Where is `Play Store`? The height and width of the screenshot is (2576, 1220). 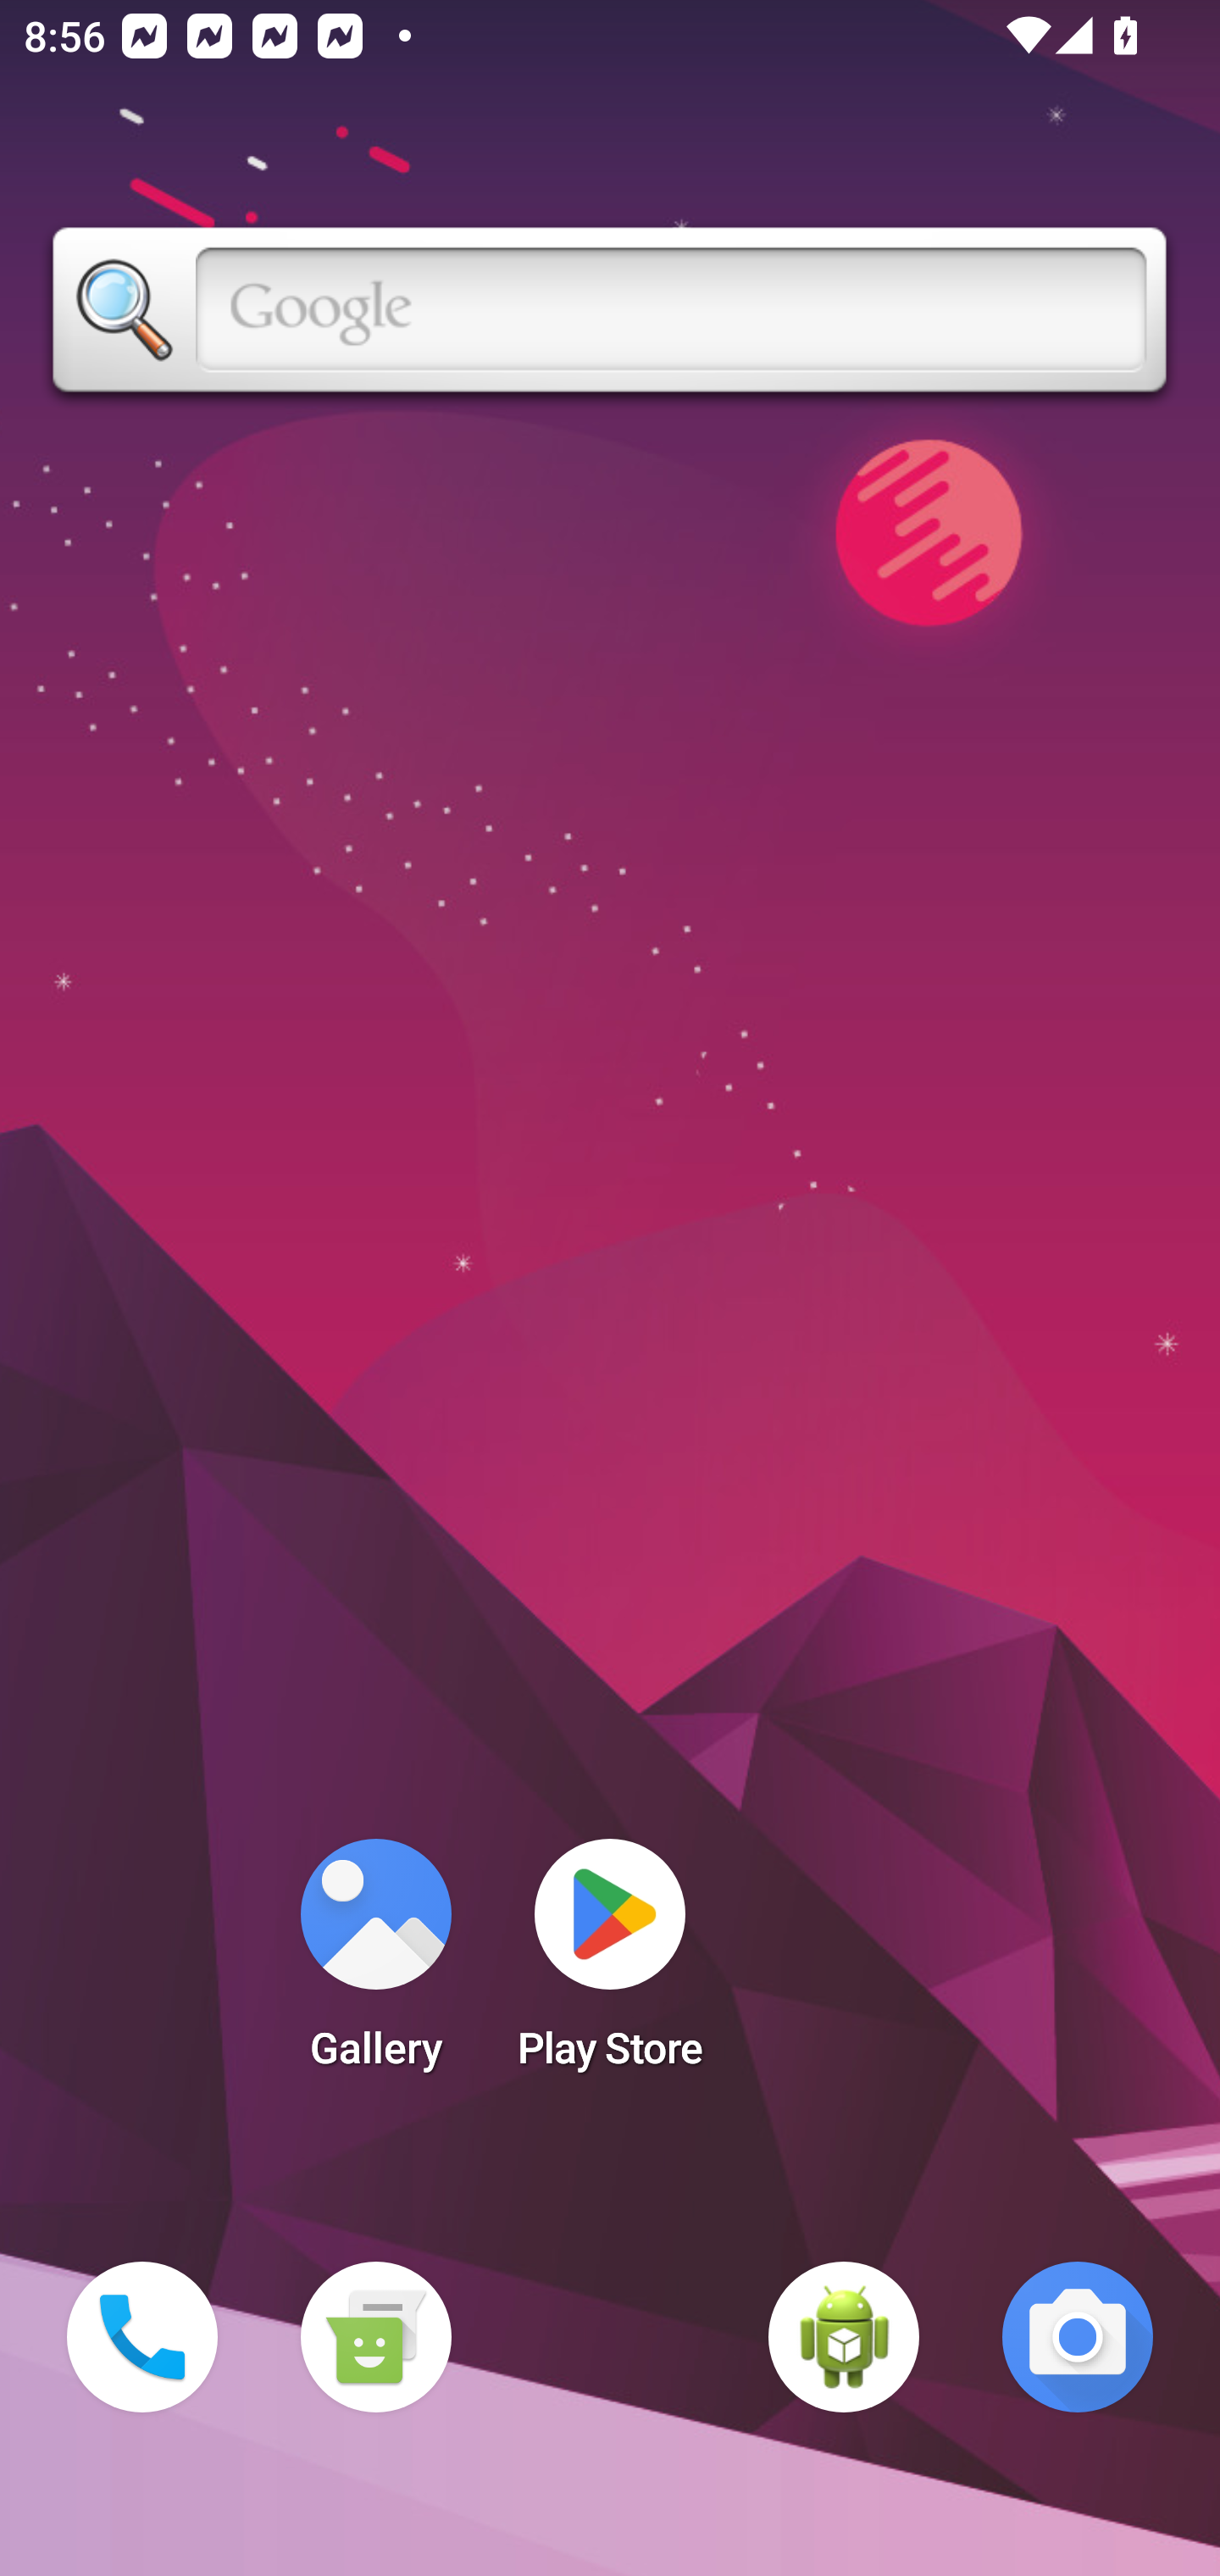 Play Store is located at coordinates (610, 1964).